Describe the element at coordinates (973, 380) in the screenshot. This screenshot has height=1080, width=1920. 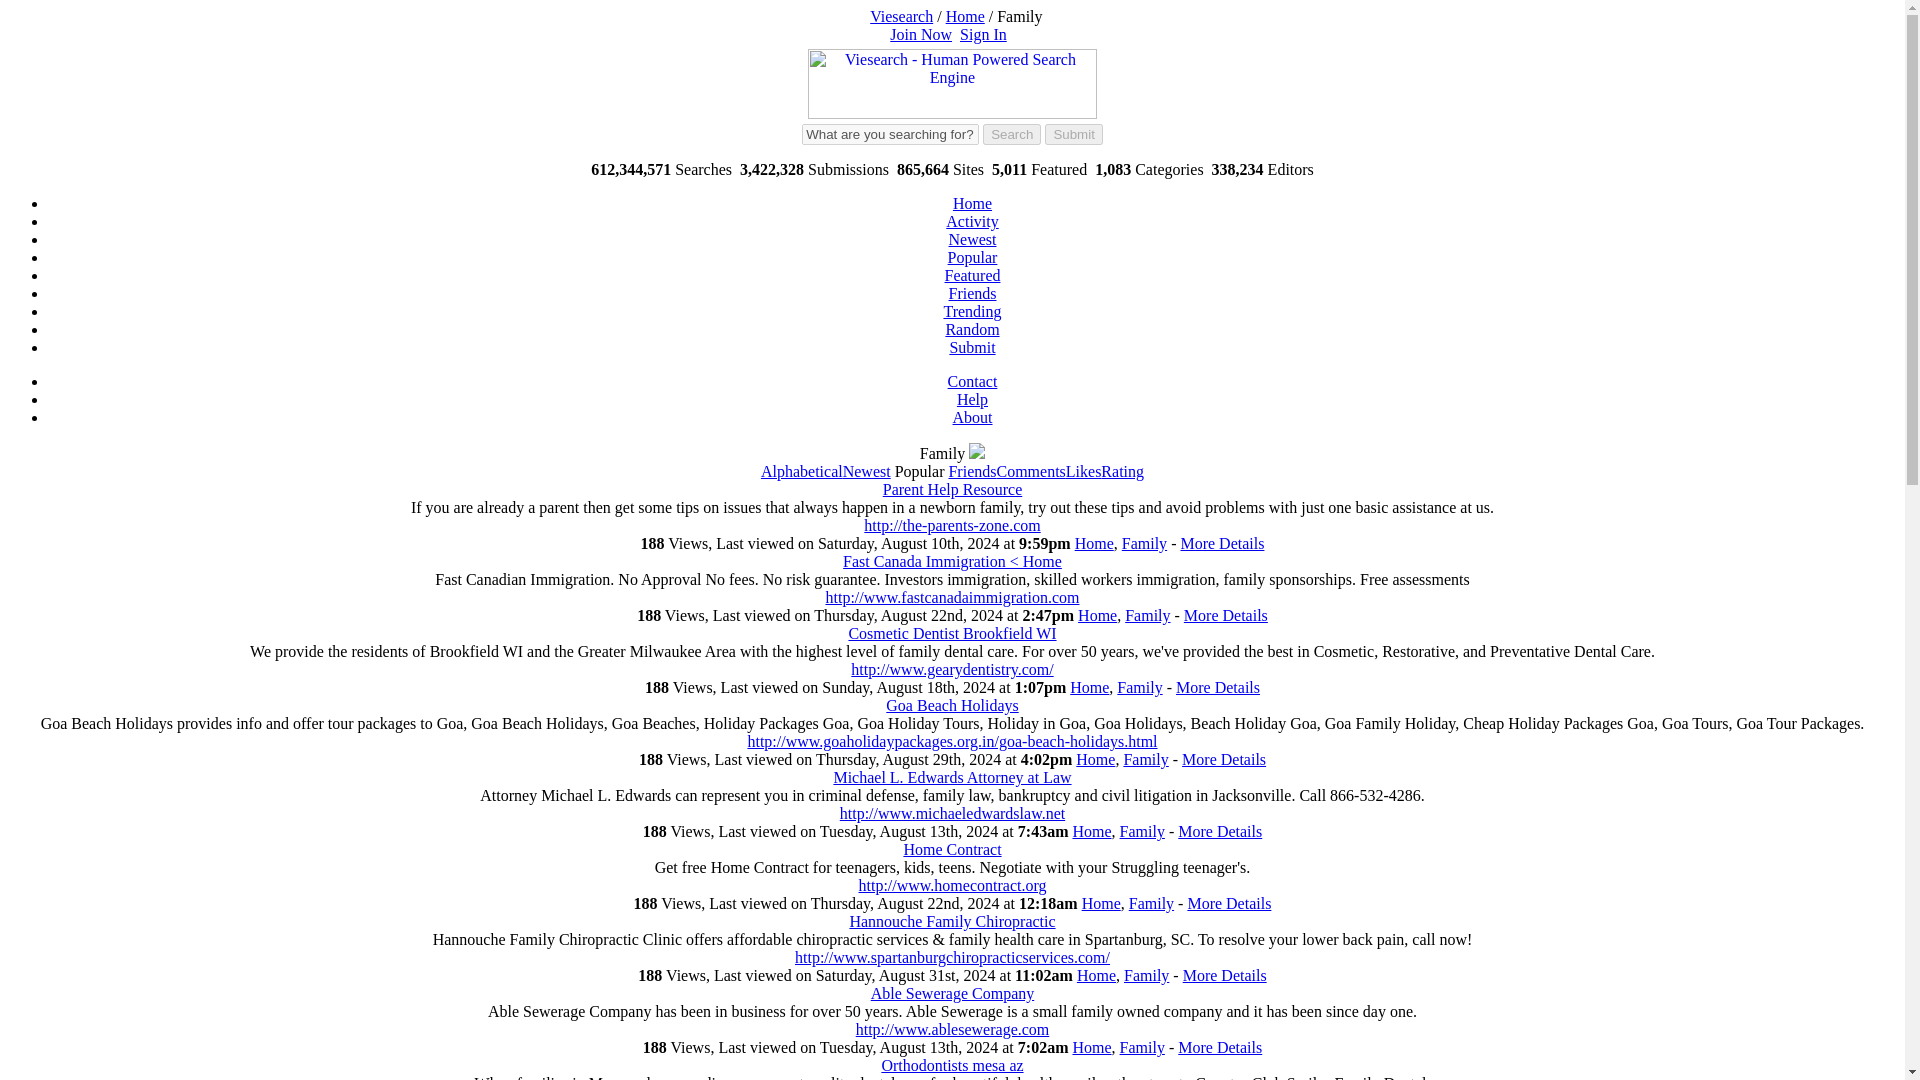
I see `Contact` at that location.